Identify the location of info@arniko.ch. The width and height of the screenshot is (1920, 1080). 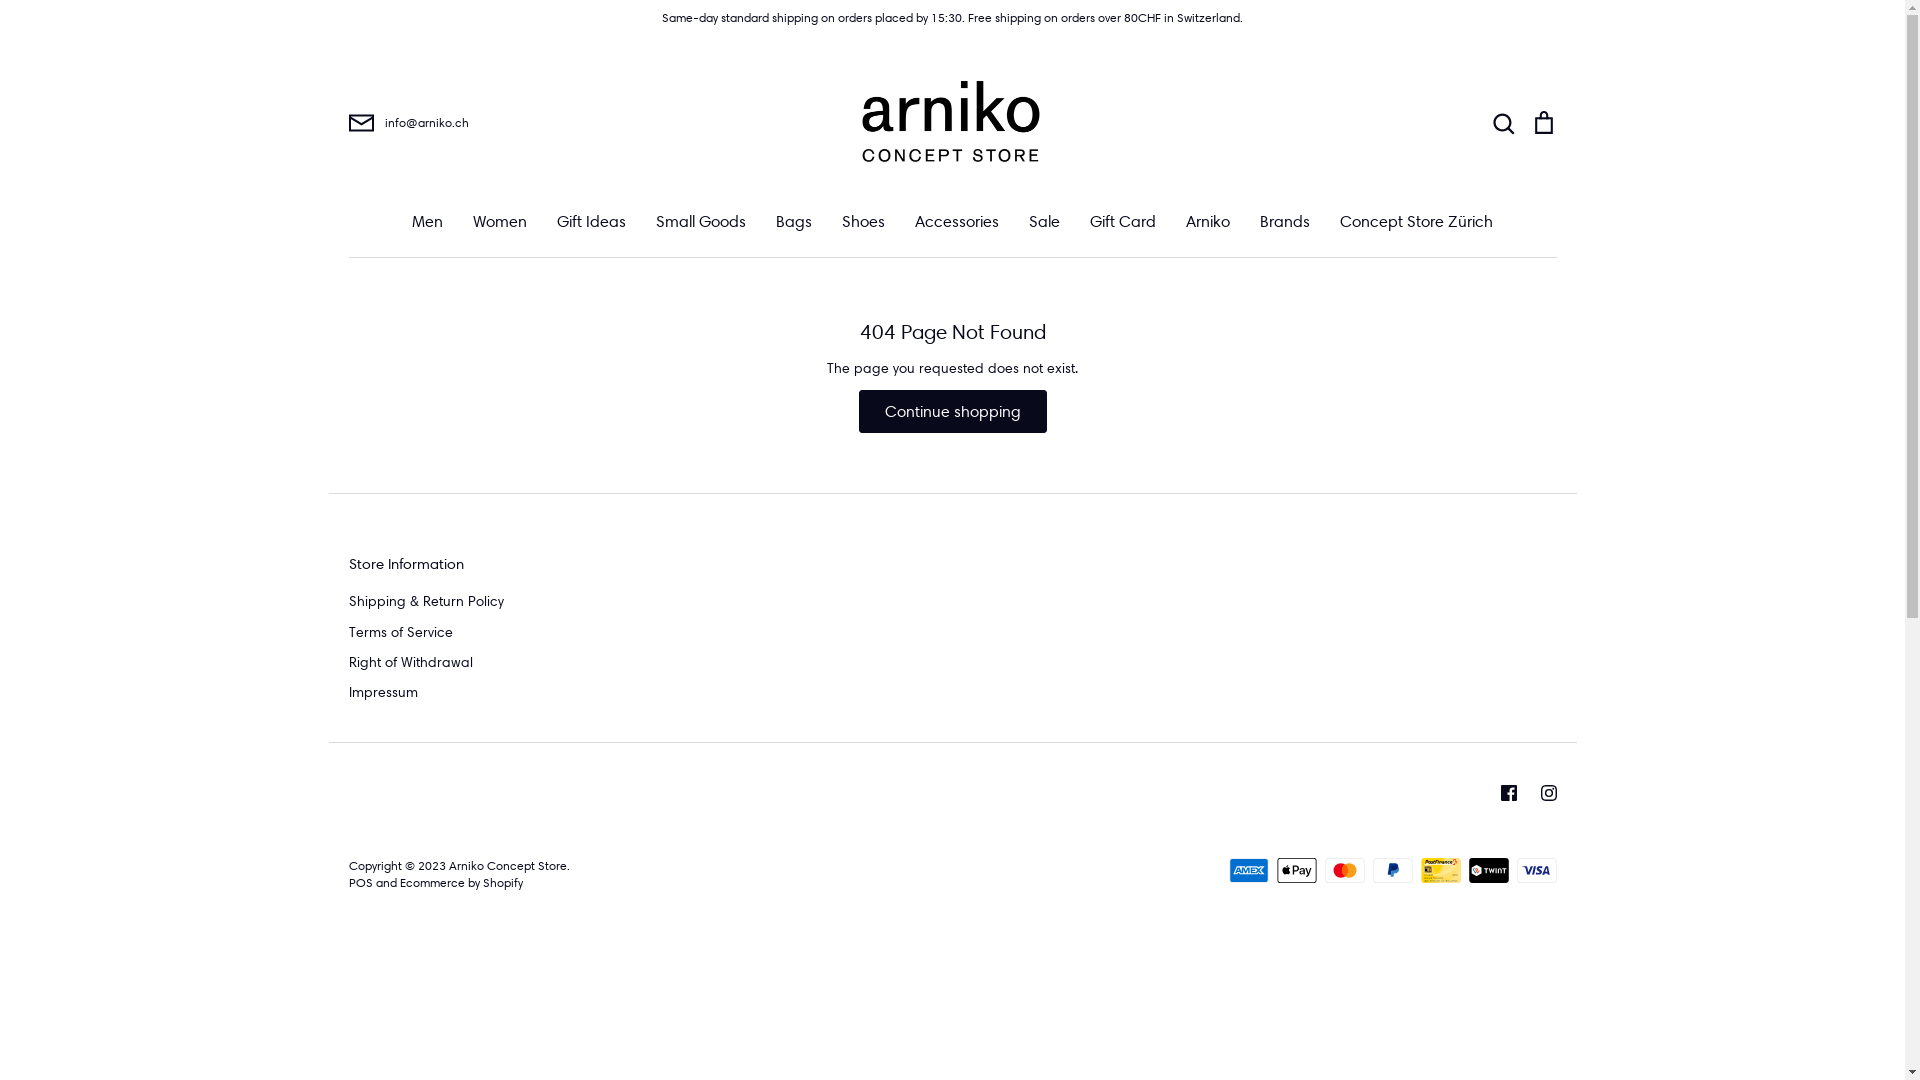
(548, 123).